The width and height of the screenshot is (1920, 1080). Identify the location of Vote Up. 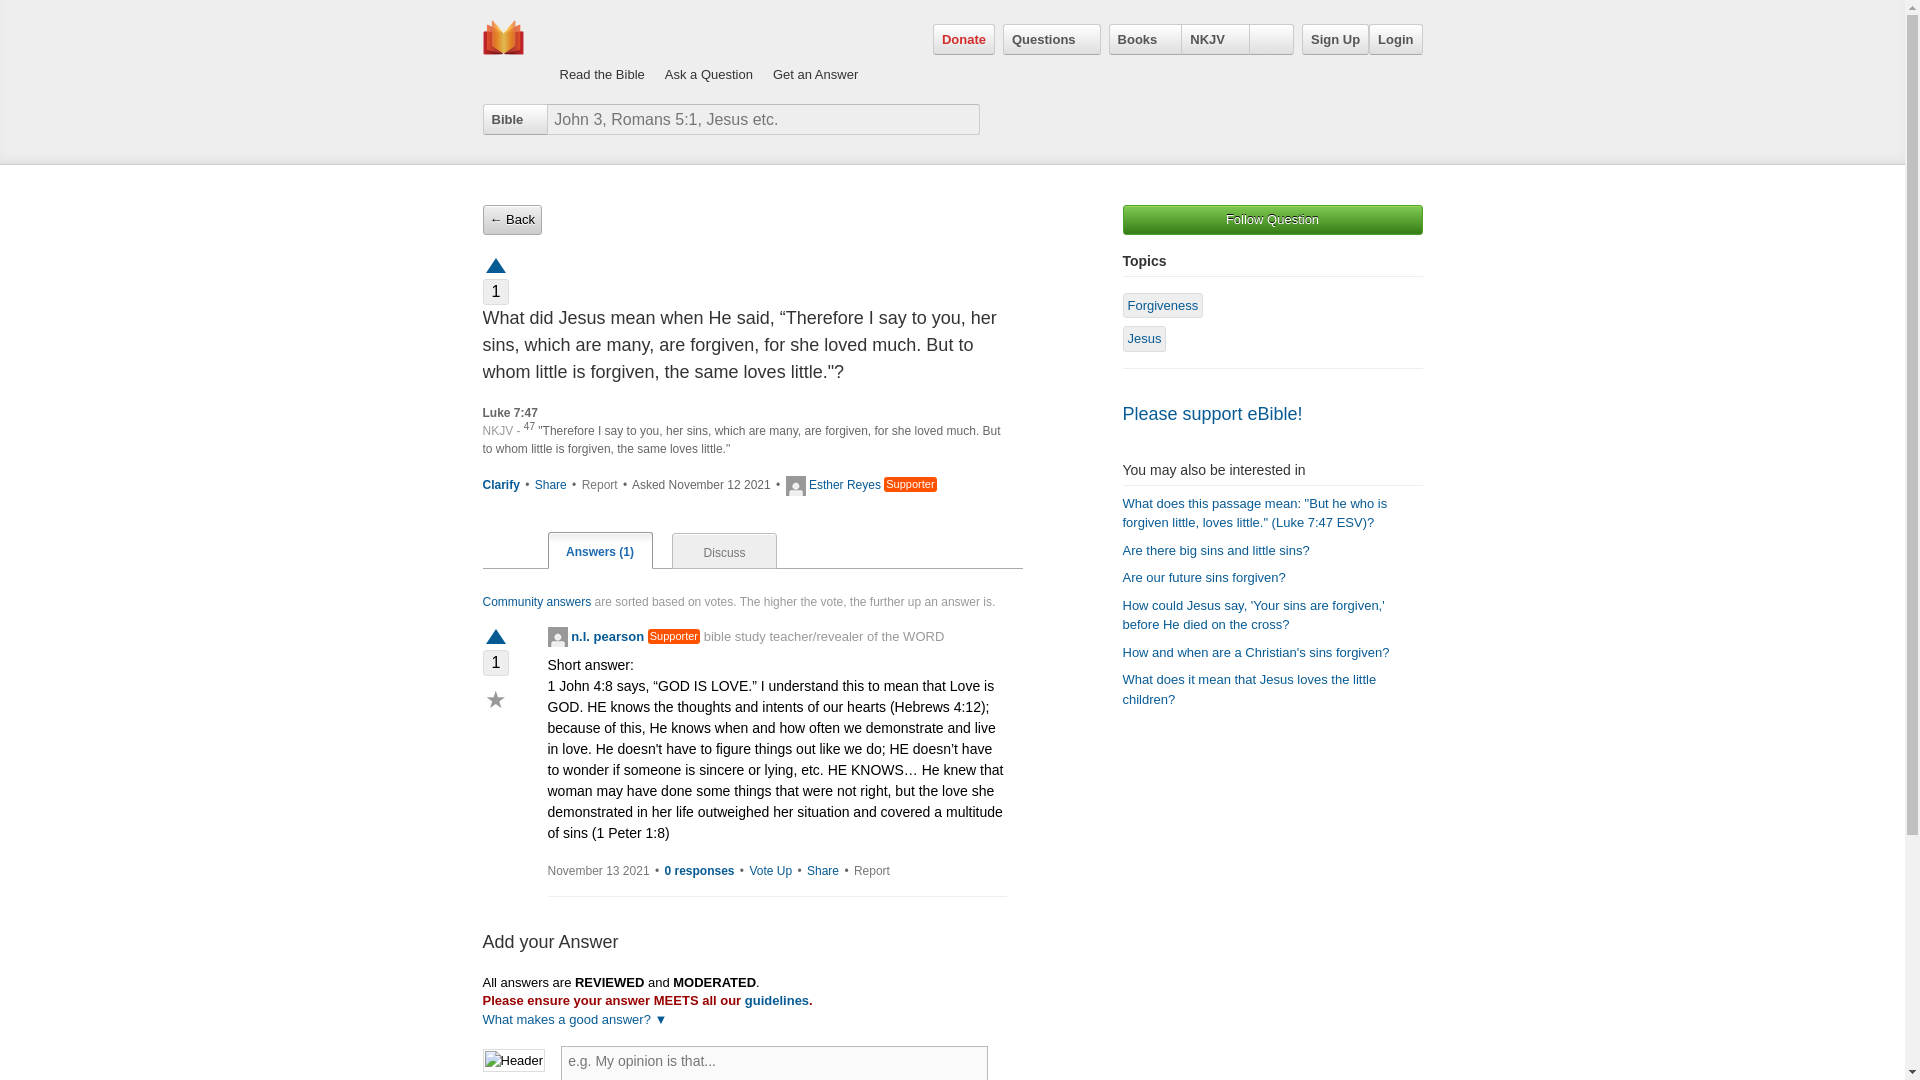
(770, 871).